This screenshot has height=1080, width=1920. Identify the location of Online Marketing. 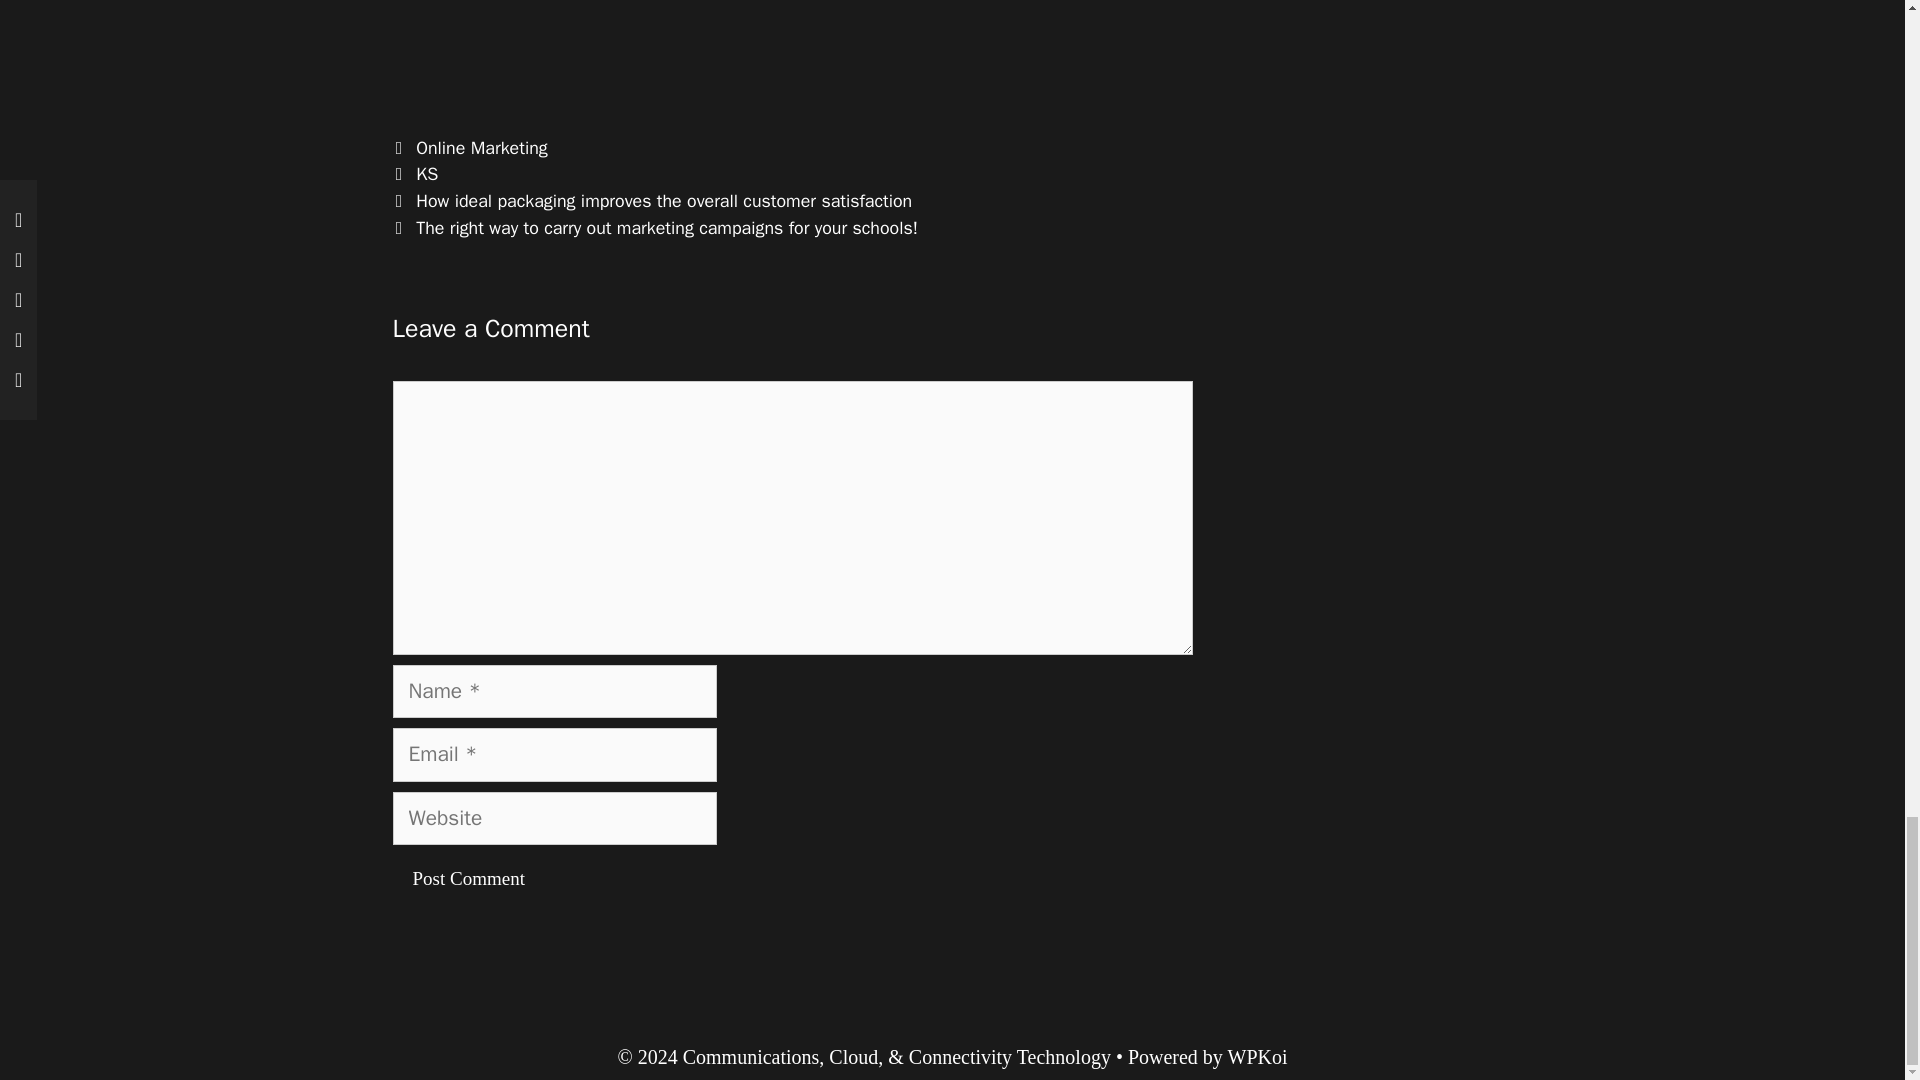
(482, 148).